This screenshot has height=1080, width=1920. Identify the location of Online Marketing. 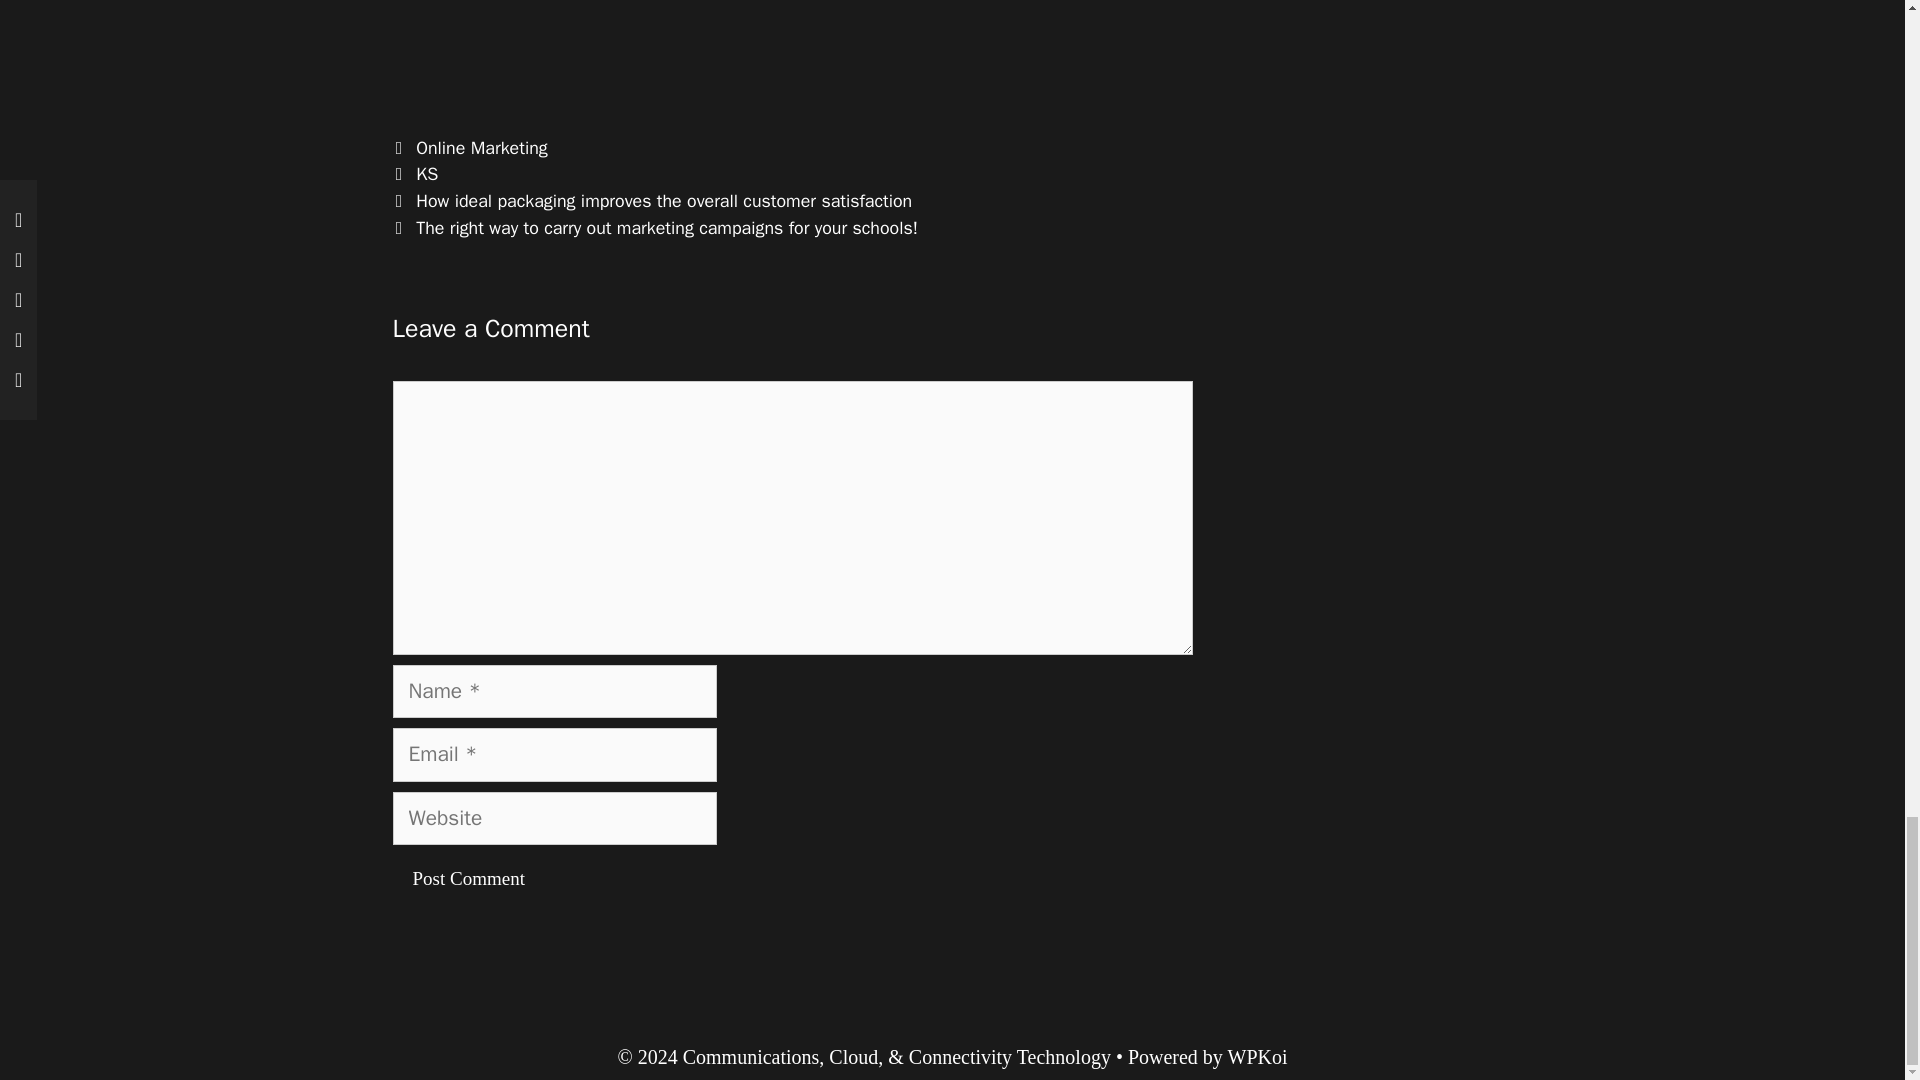
(482, 148).